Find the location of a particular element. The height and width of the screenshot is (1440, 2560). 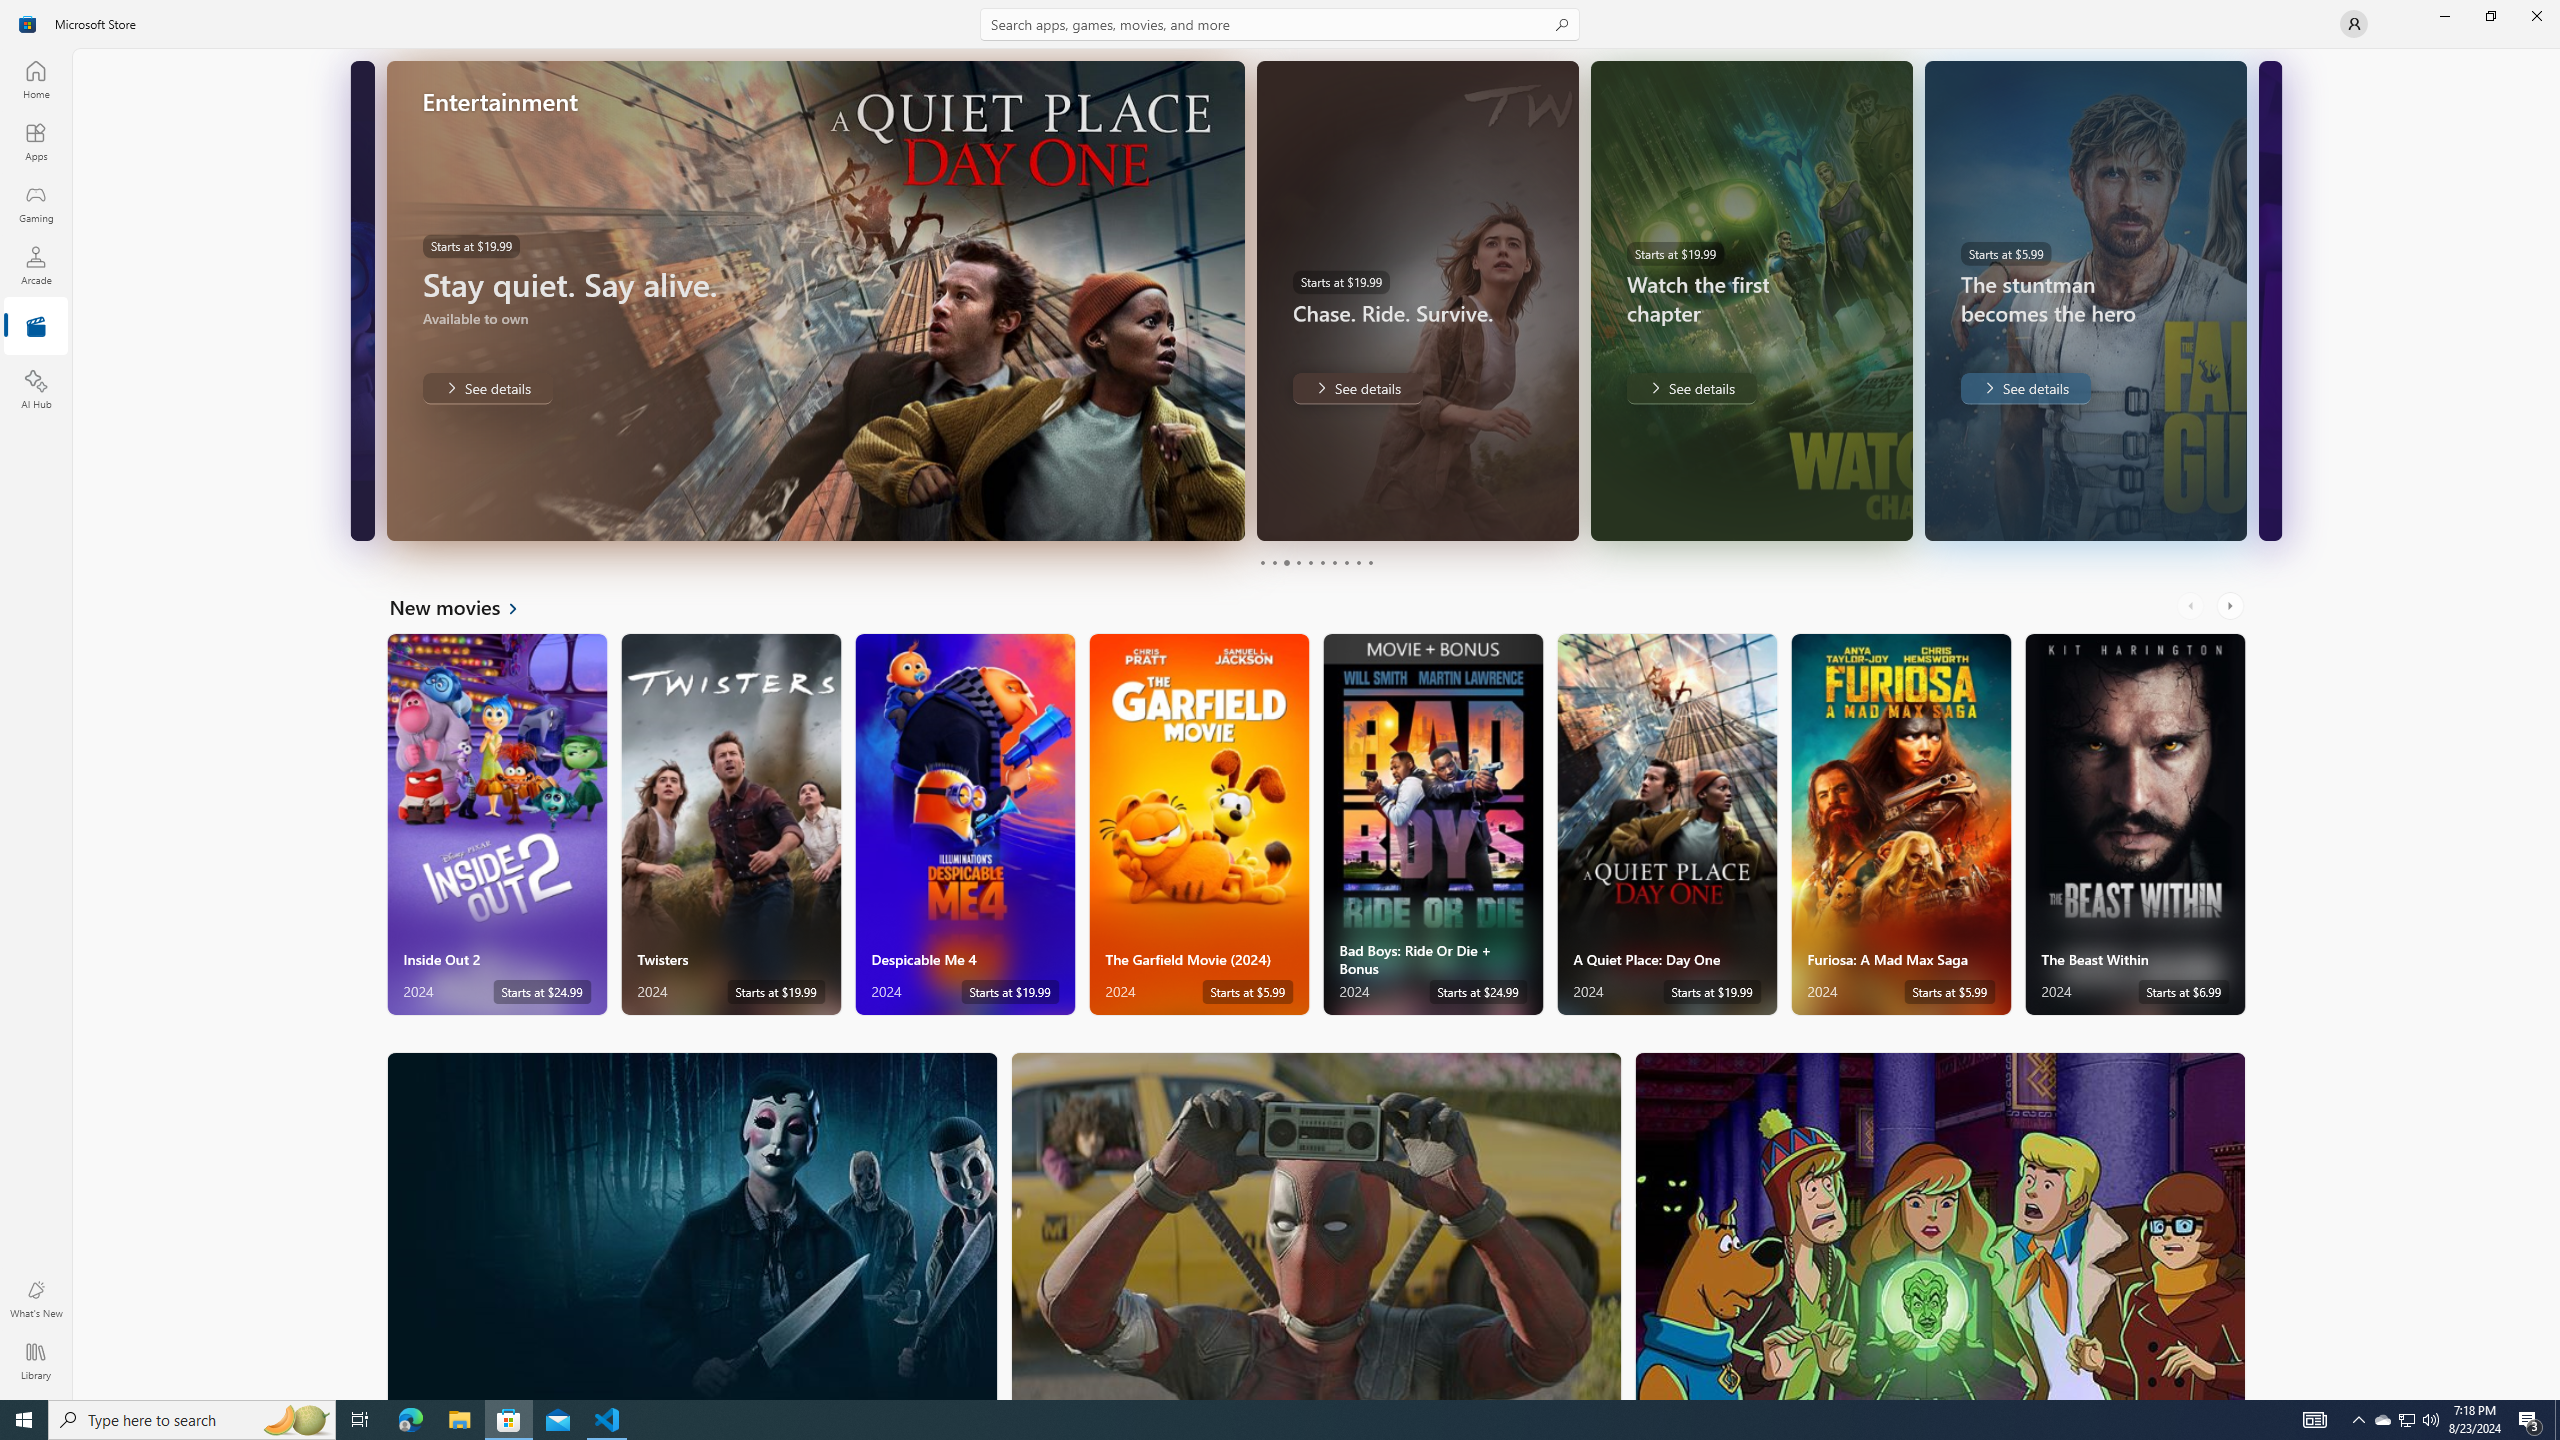

Page 1 is located at coordinates (1262, 562).